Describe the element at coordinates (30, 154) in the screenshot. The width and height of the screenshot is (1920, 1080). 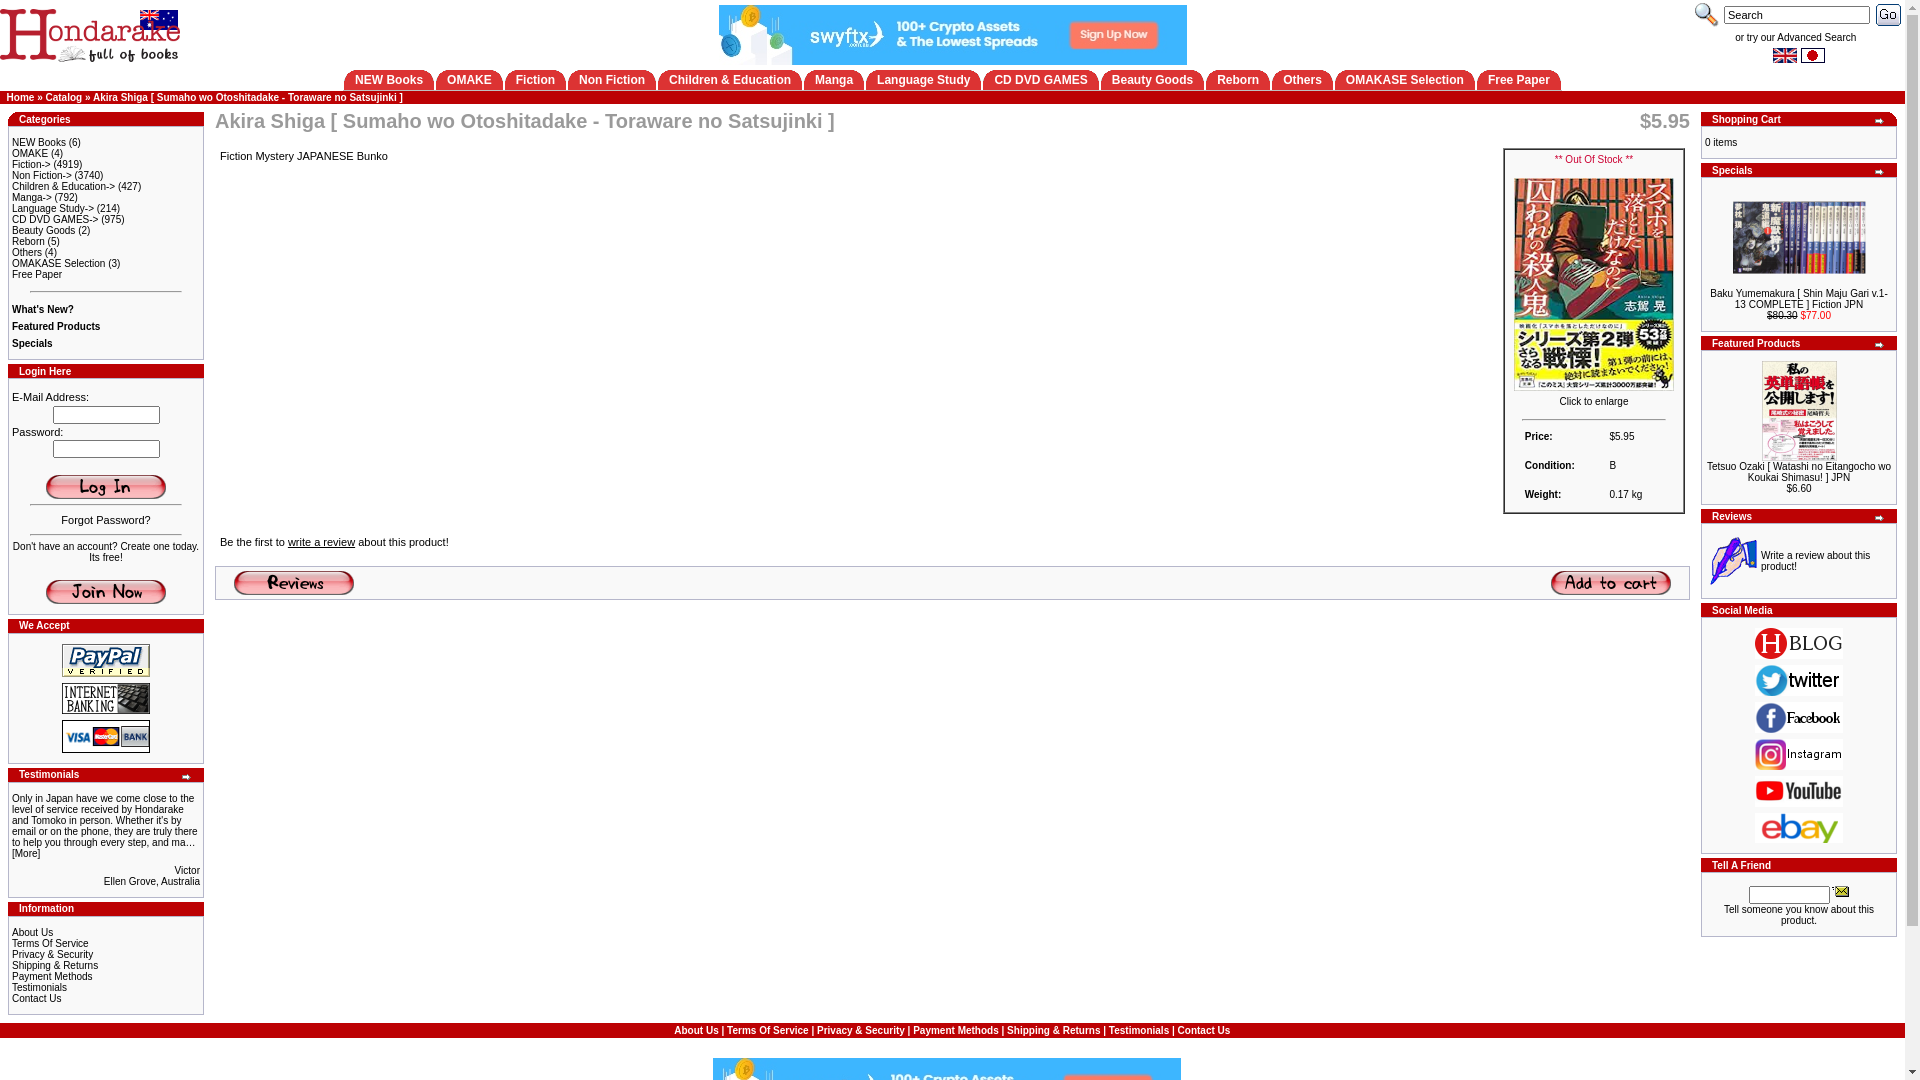
I see `OMAKE` at that location.